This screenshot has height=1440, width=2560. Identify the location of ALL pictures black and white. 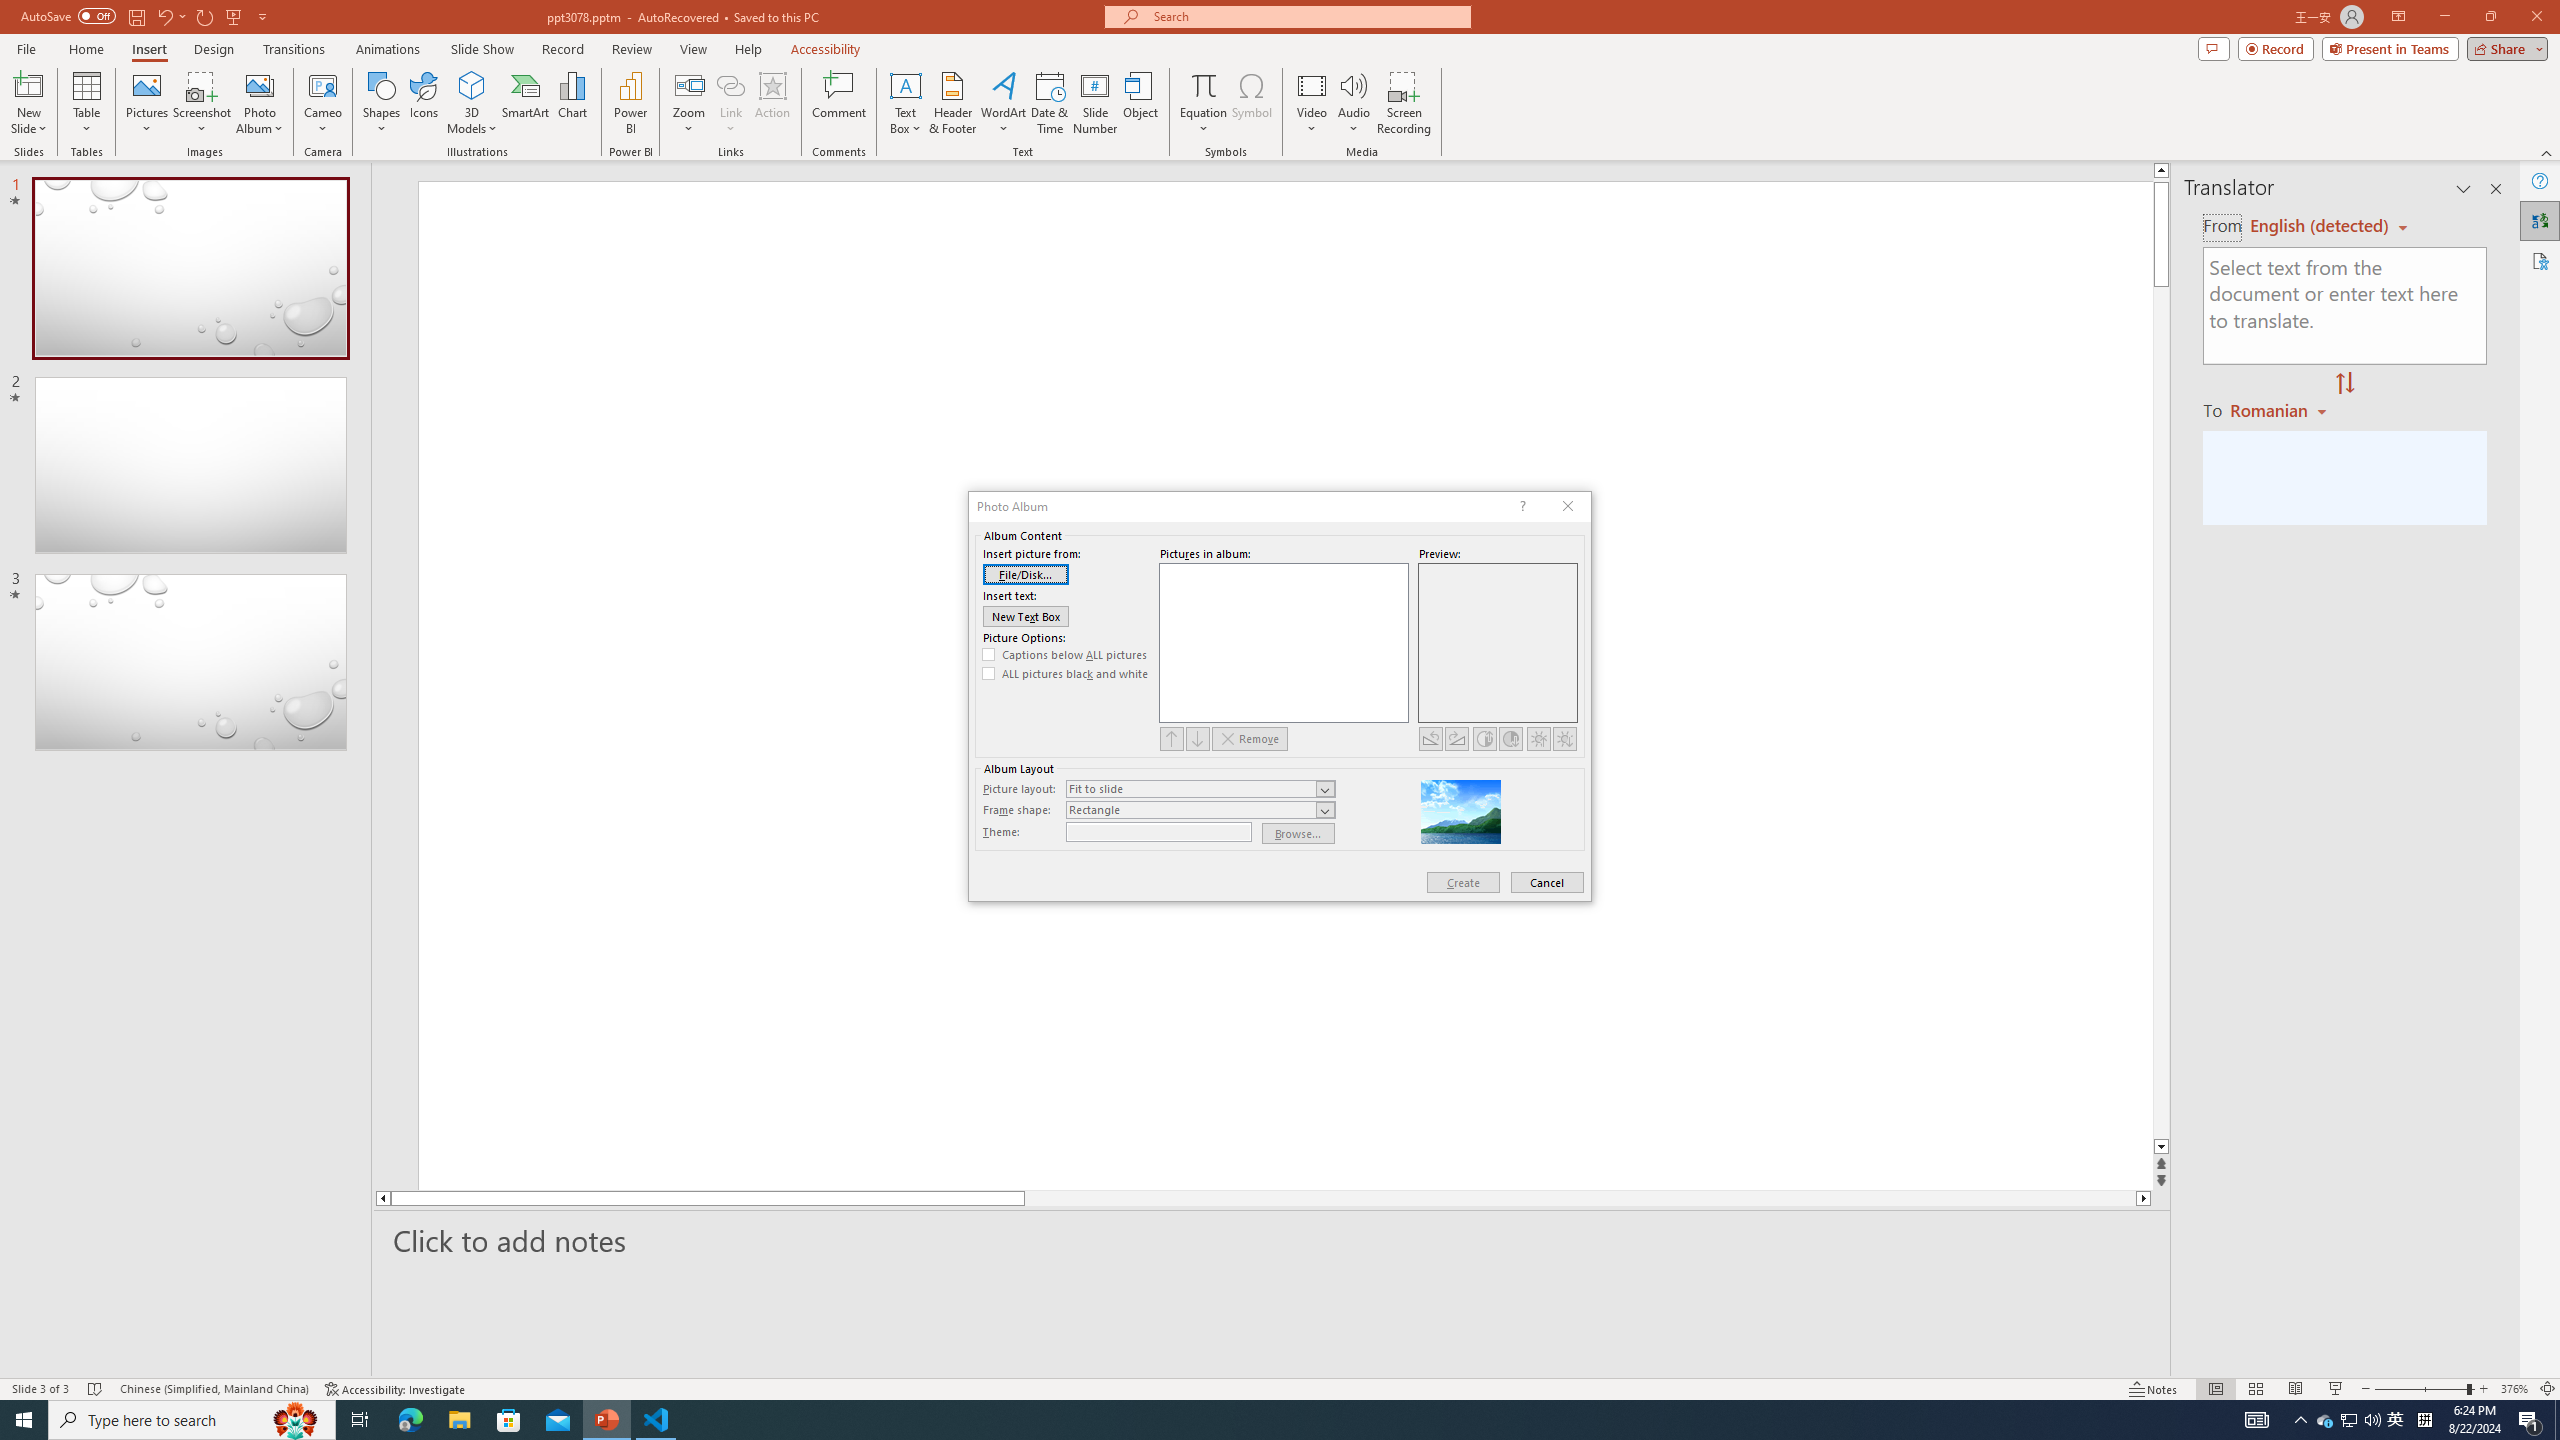
(1066, 674).